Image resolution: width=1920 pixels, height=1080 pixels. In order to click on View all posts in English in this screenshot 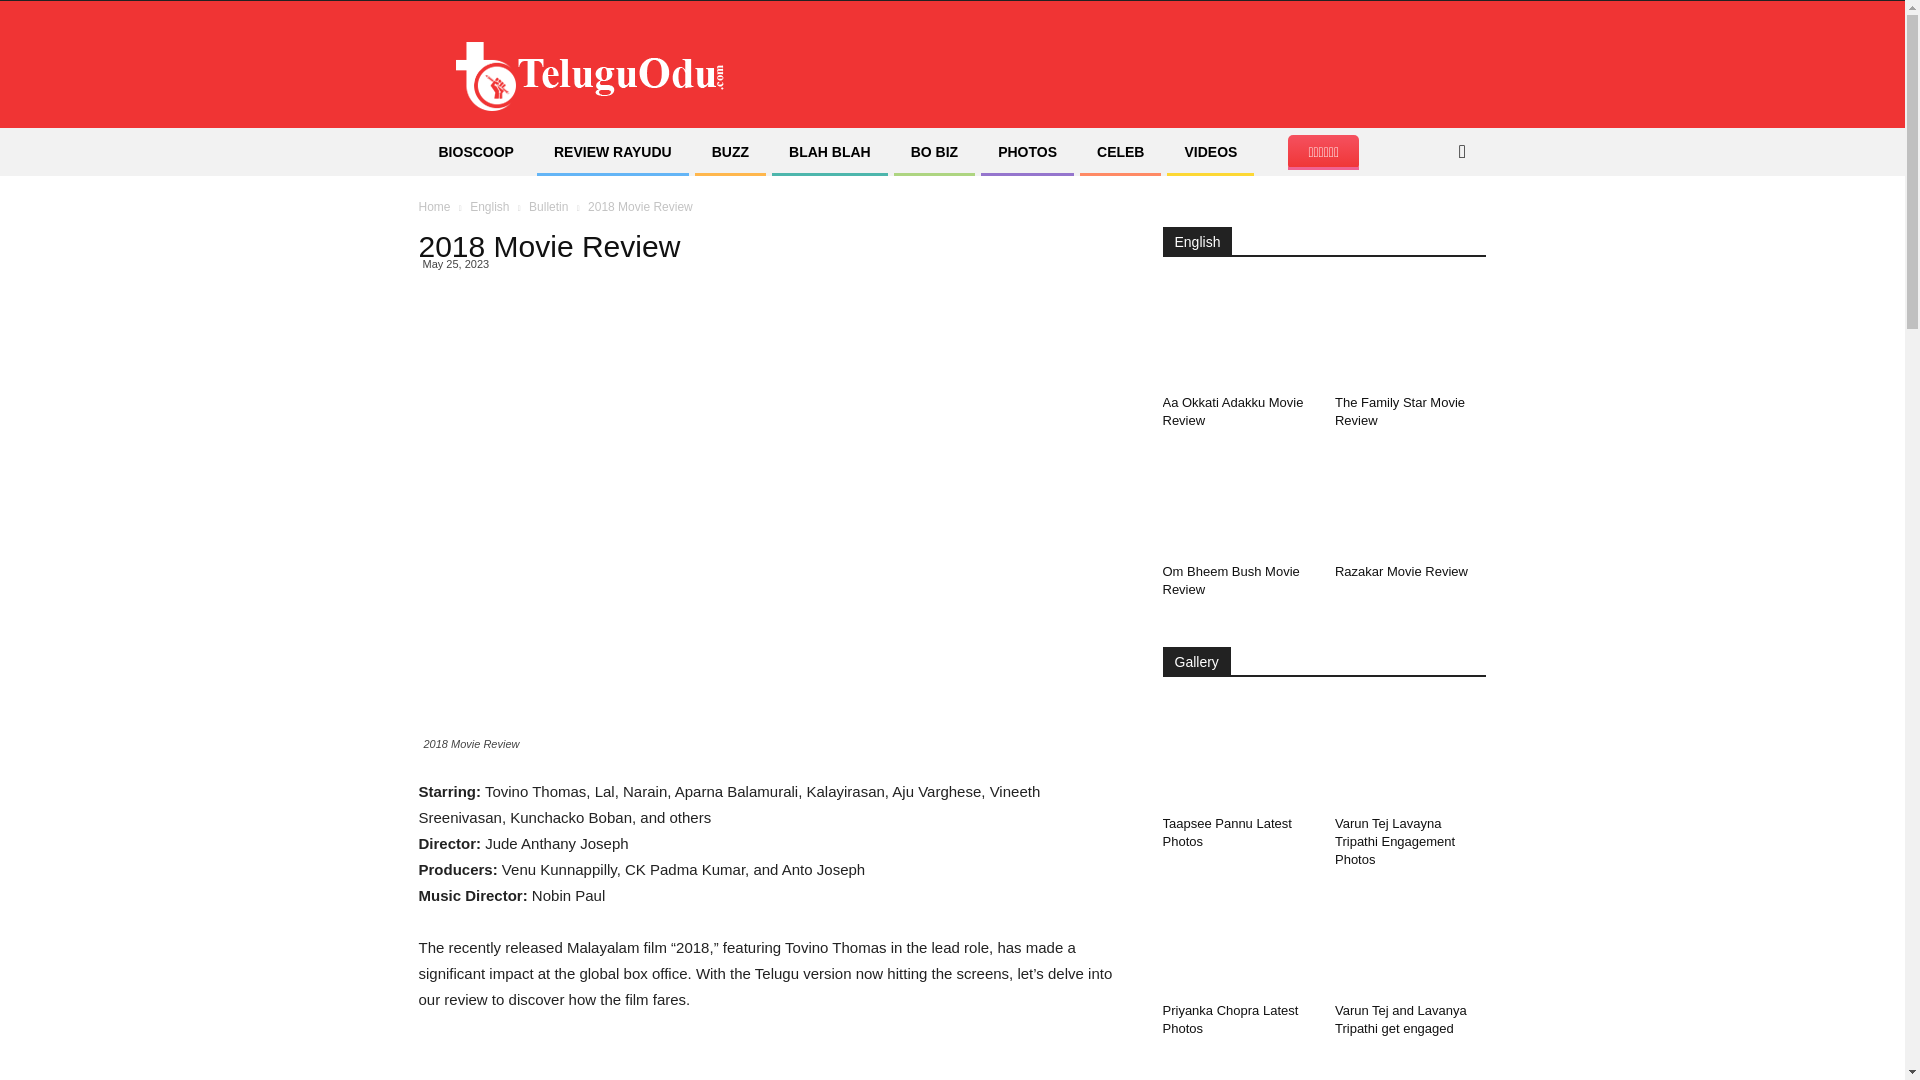, I will do `click(489, 206)`.